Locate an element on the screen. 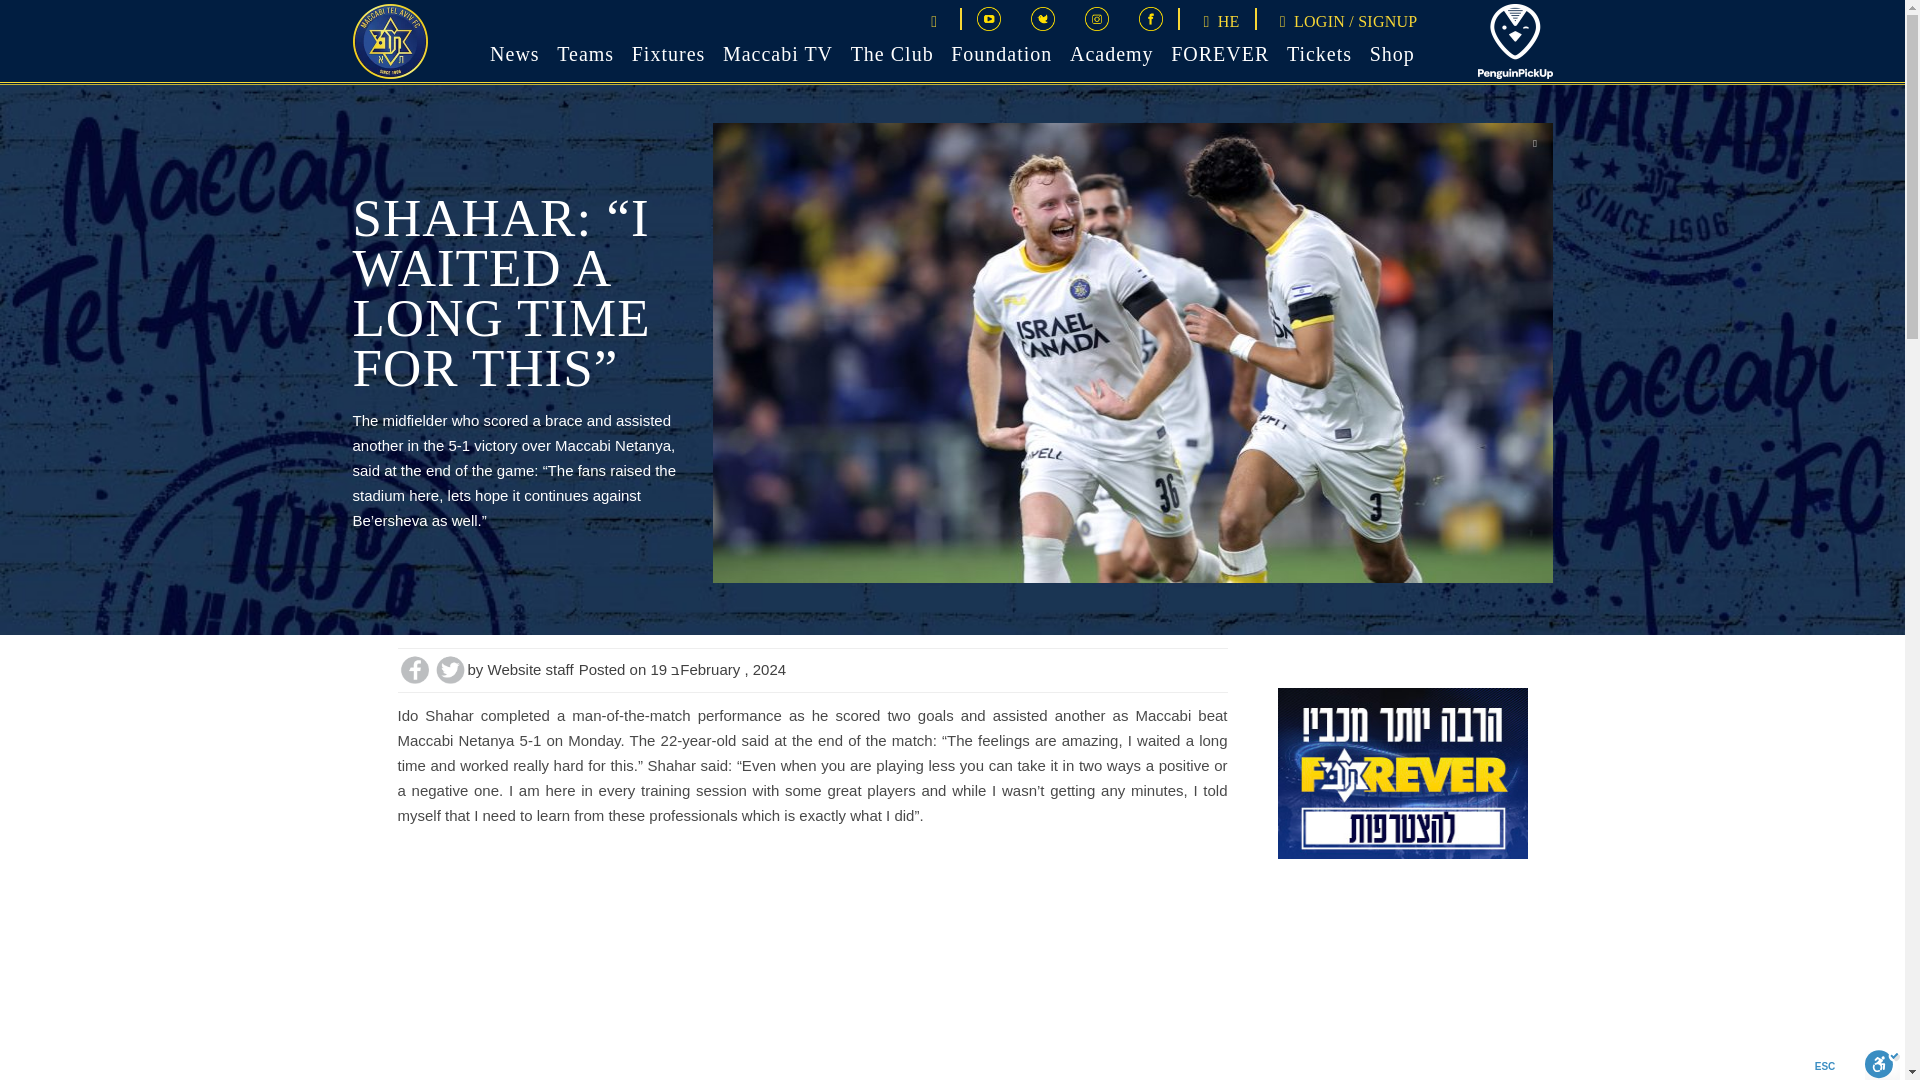  Foundation is located at coordinates (1001, 52).